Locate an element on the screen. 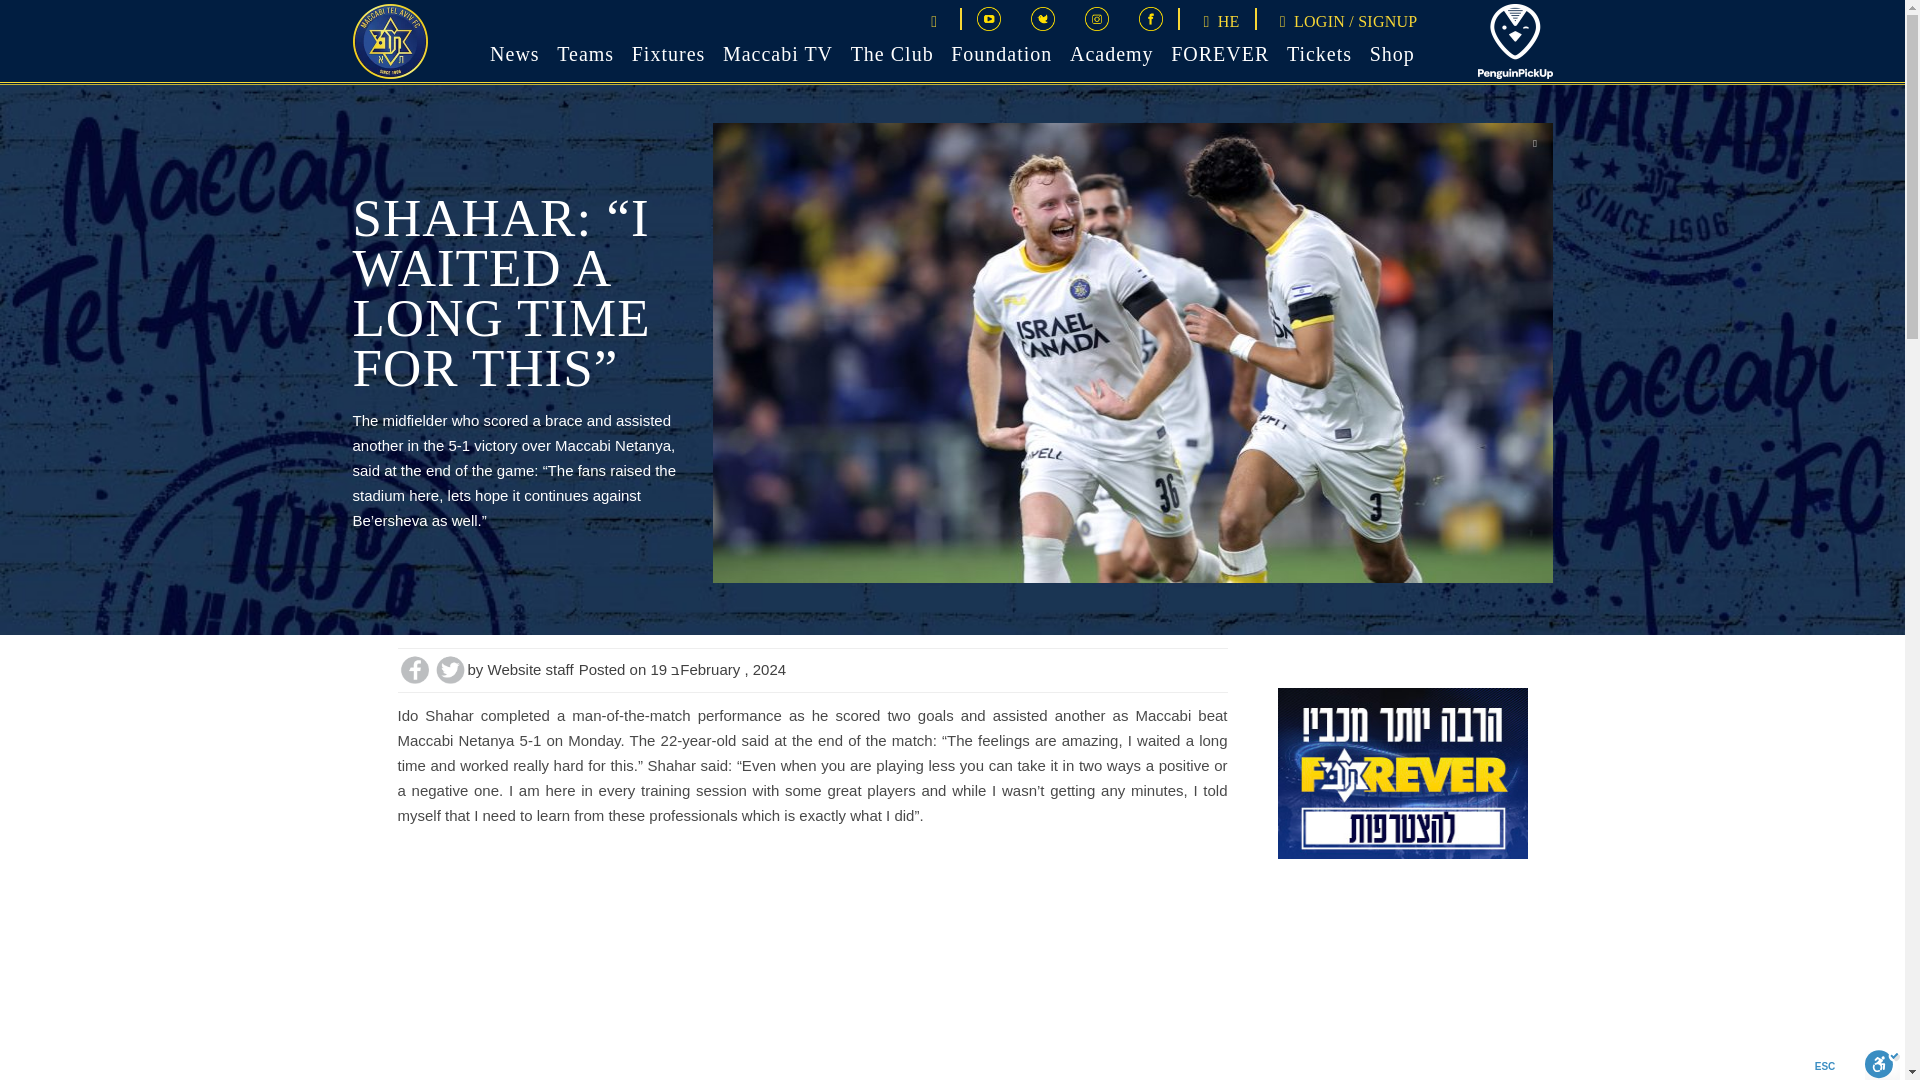  Foundation is located at coordinates (1001, 52).